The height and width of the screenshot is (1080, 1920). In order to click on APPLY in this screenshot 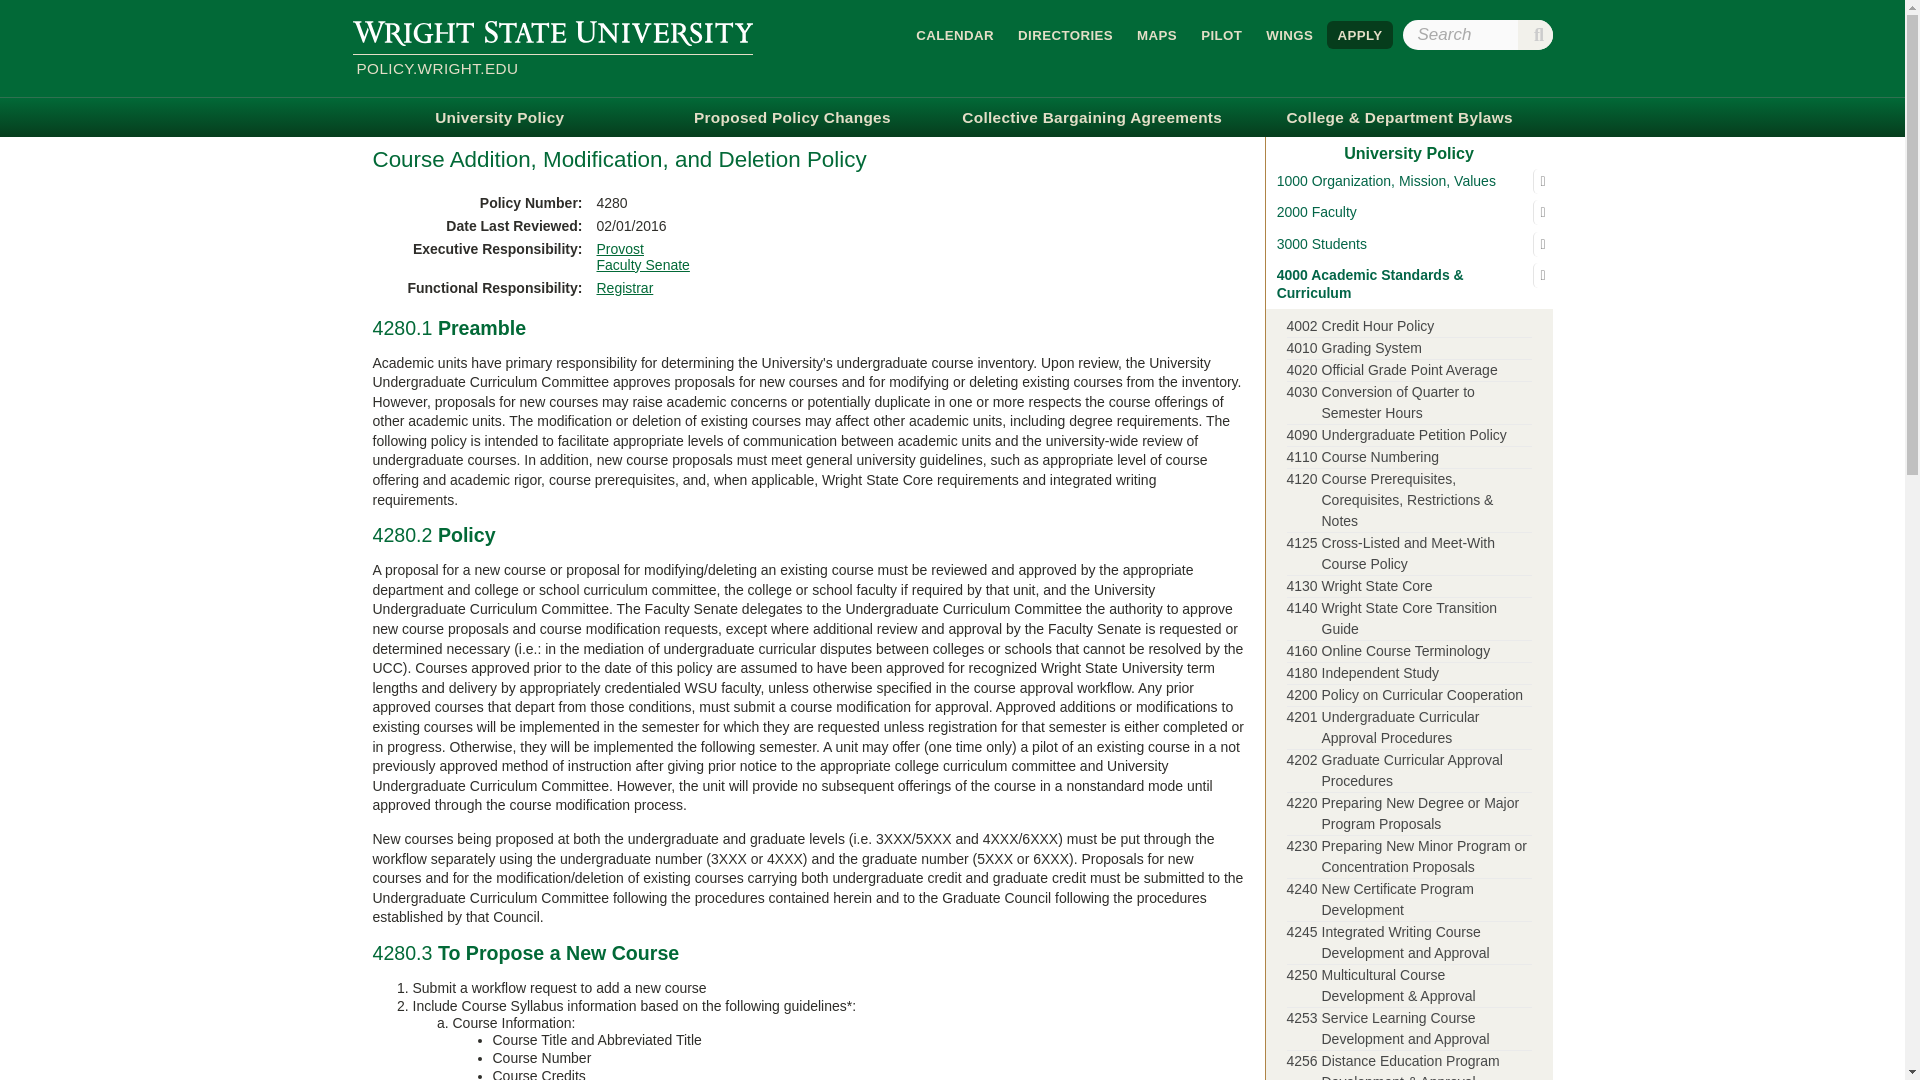, I will do `click(1359, 34)`.